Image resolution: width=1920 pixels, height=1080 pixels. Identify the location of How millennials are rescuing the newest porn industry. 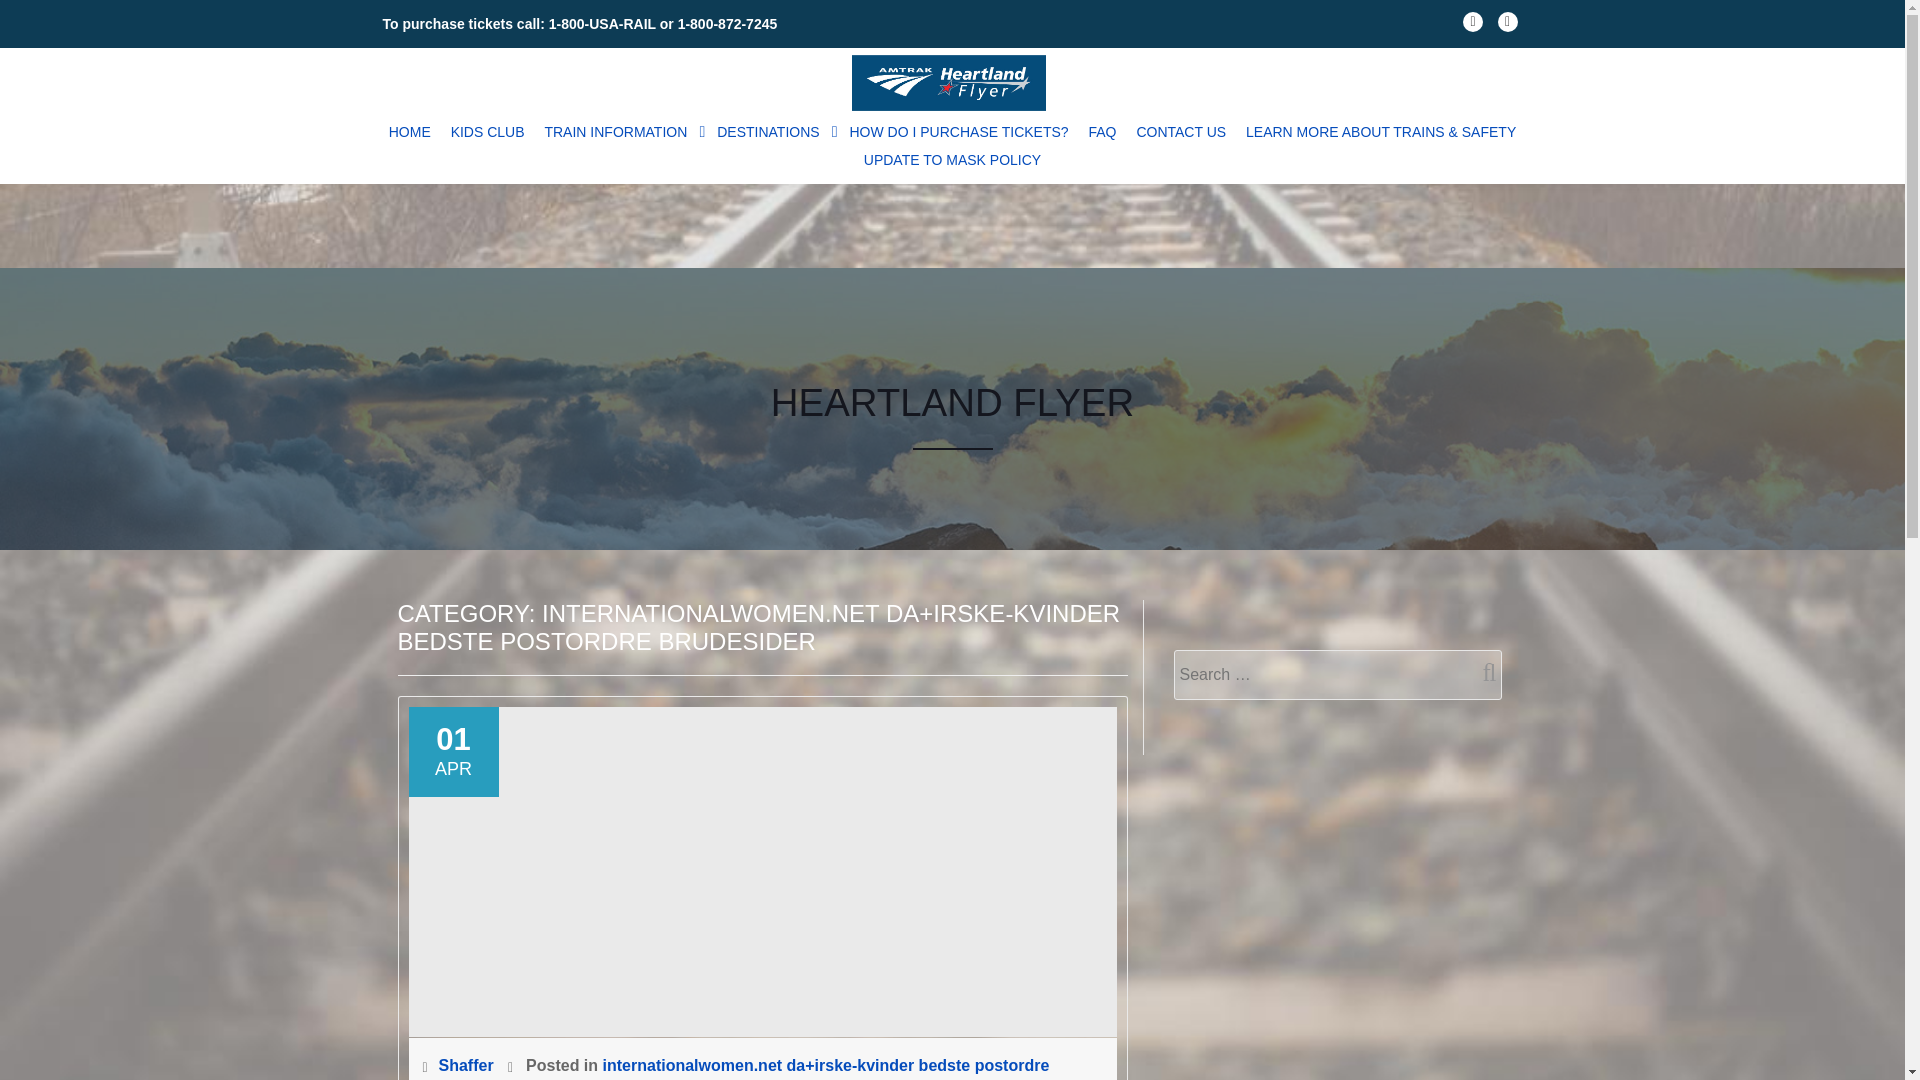
(761, 870).